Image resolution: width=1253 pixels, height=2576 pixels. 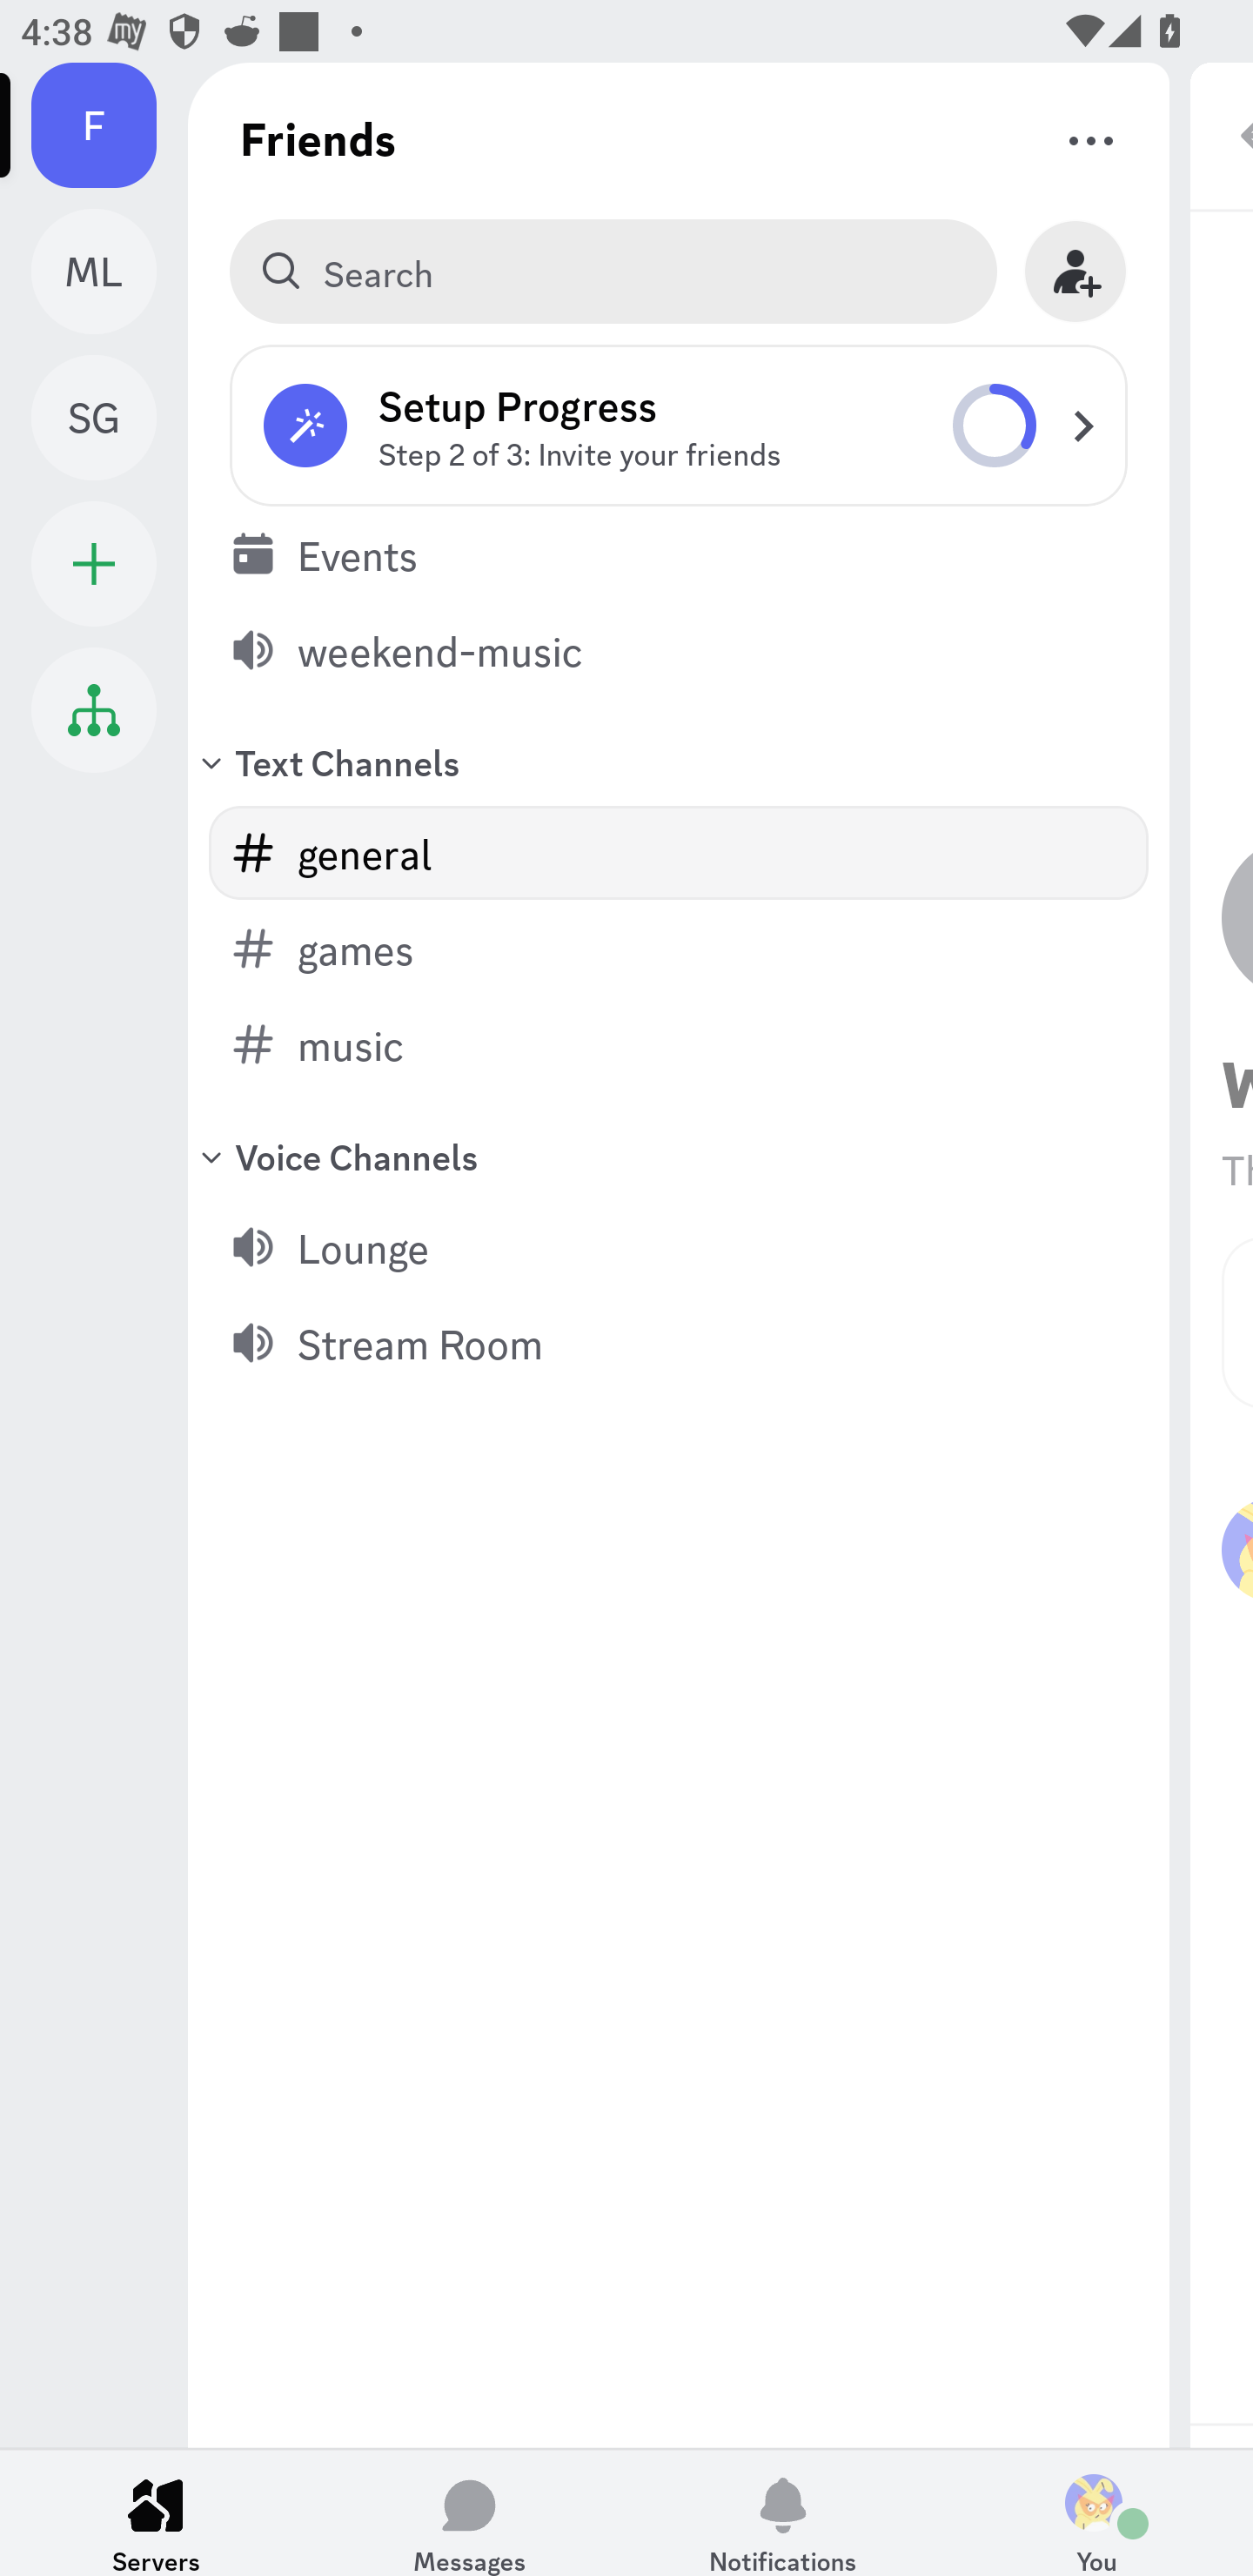 I want to click on Search, so click(x=613, y=272).